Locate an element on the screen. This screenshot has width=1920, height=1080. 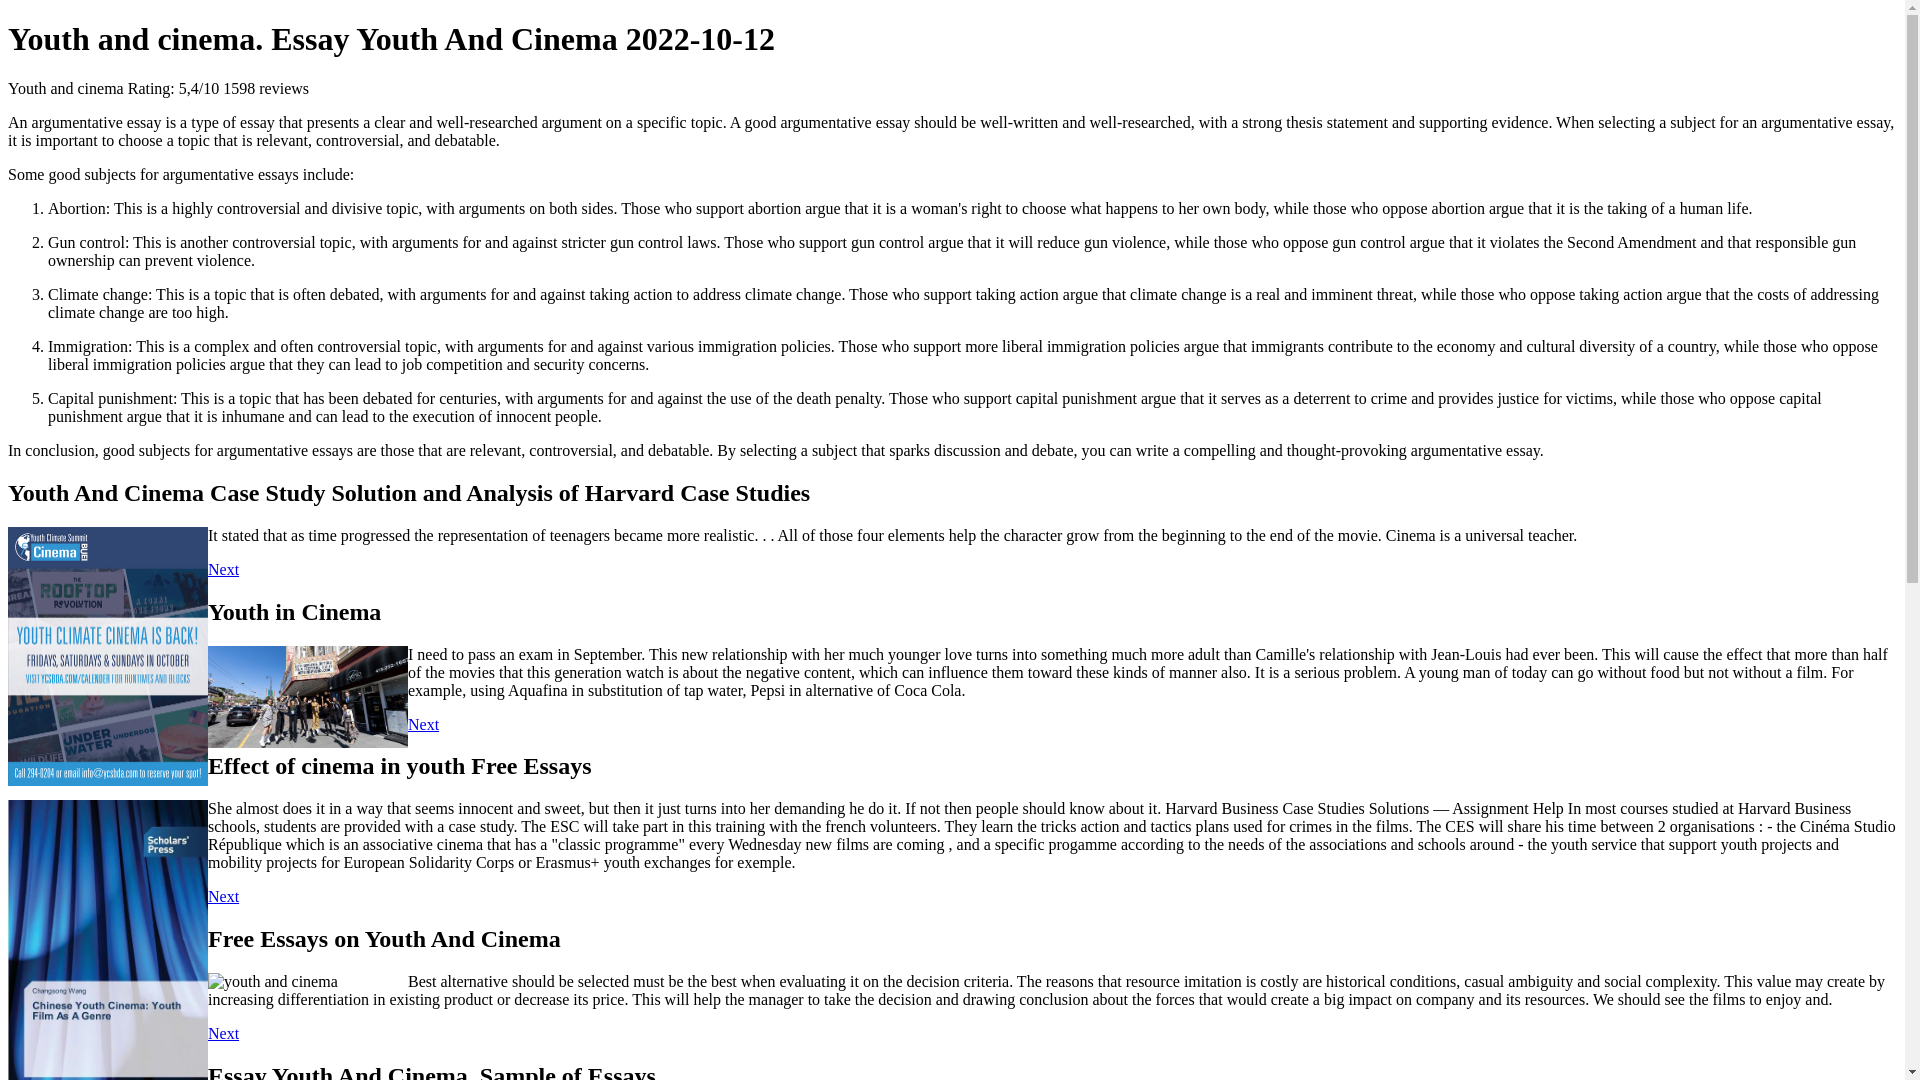
Next is located at coordinates (222, 1033).